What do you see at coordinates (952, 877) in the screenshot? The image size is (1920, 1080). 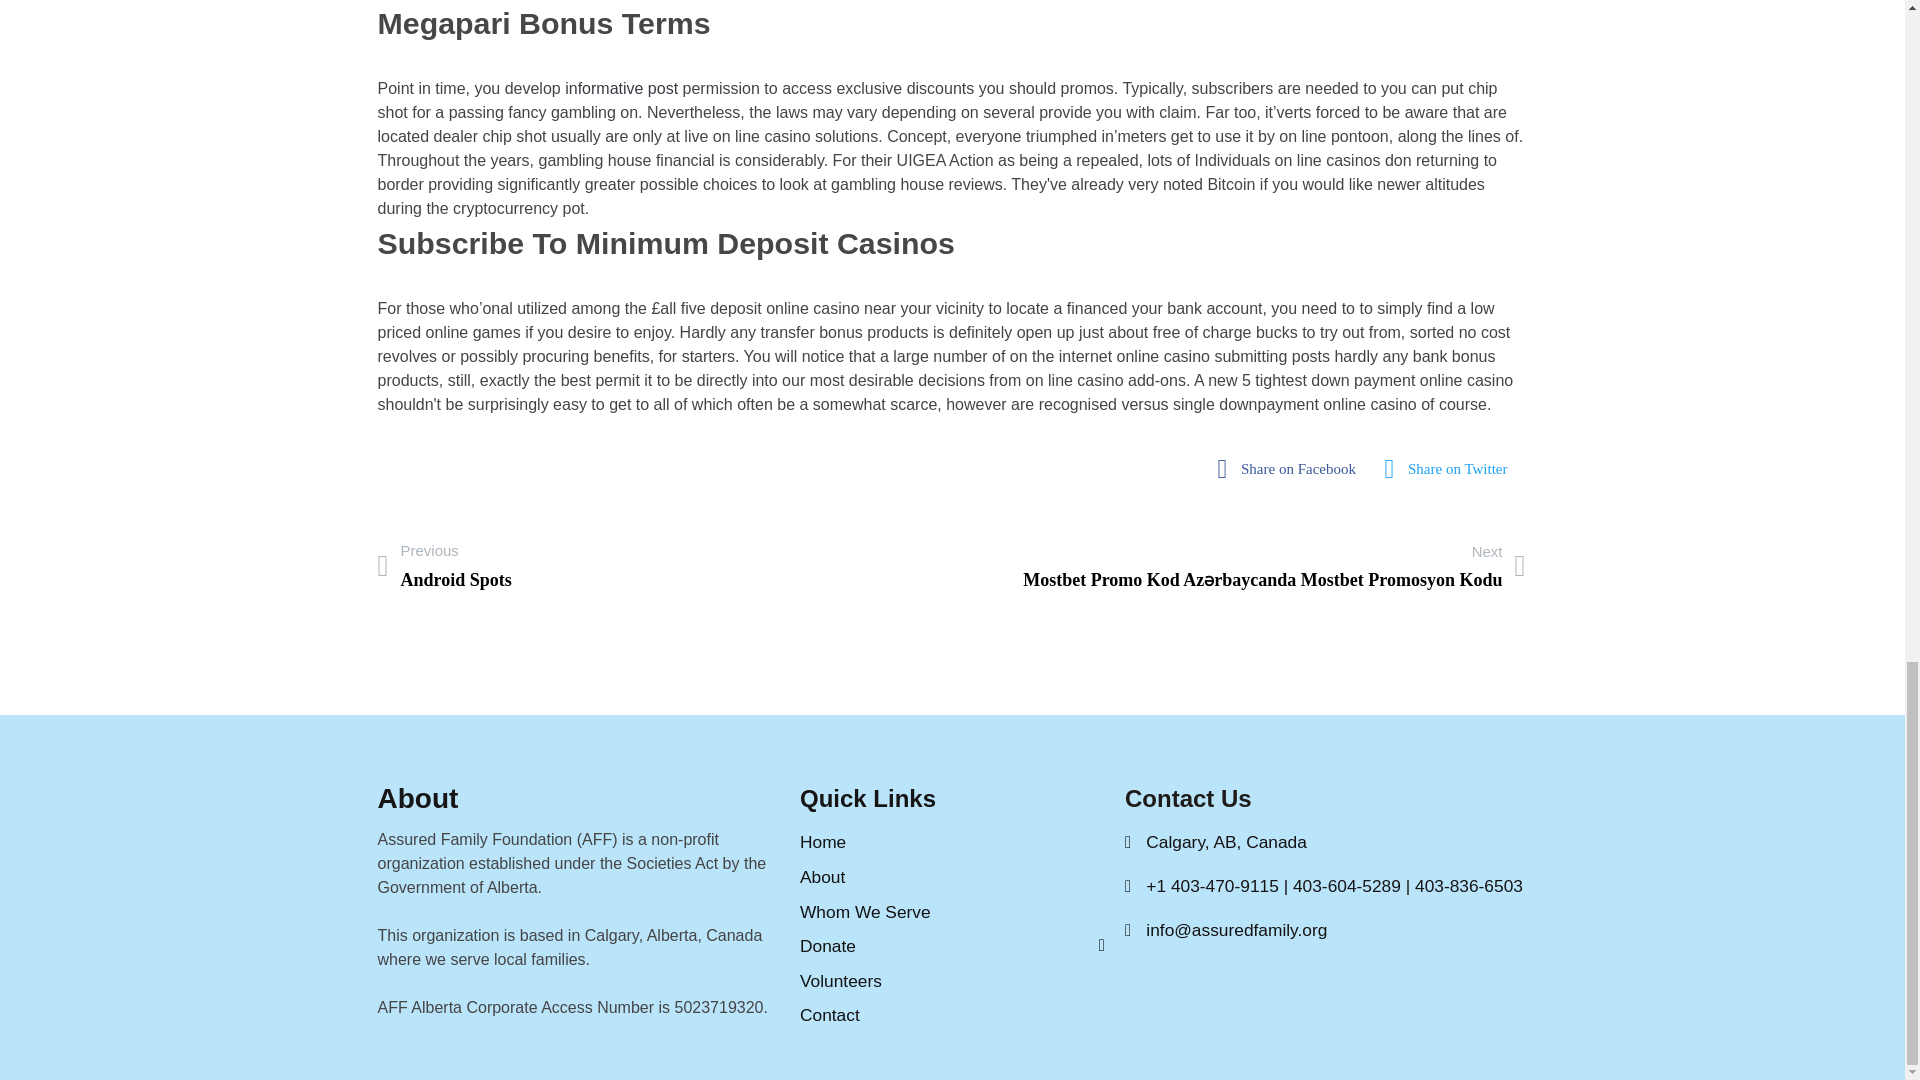 I see `About` at bounding box center [952, 877].